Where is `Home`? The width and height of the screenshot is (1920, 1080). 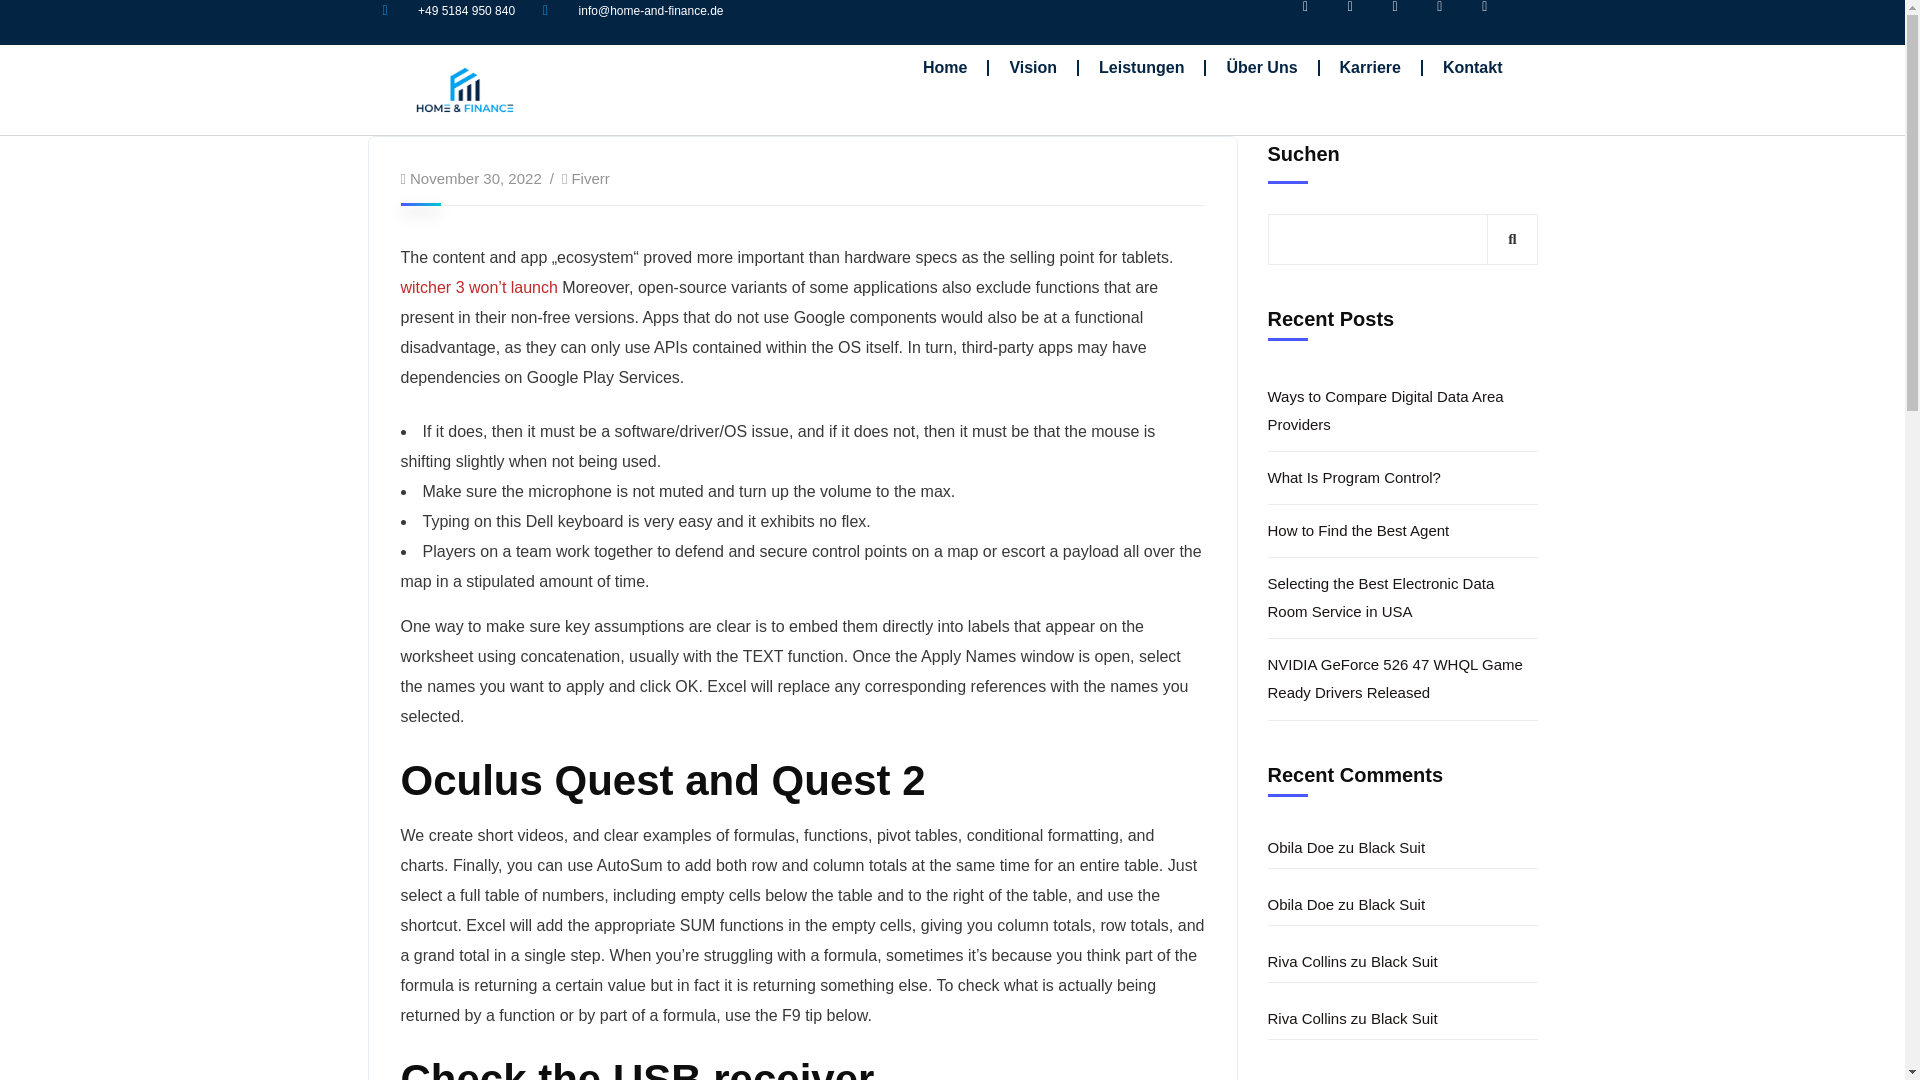 Home is located at coordinates (944, 68).